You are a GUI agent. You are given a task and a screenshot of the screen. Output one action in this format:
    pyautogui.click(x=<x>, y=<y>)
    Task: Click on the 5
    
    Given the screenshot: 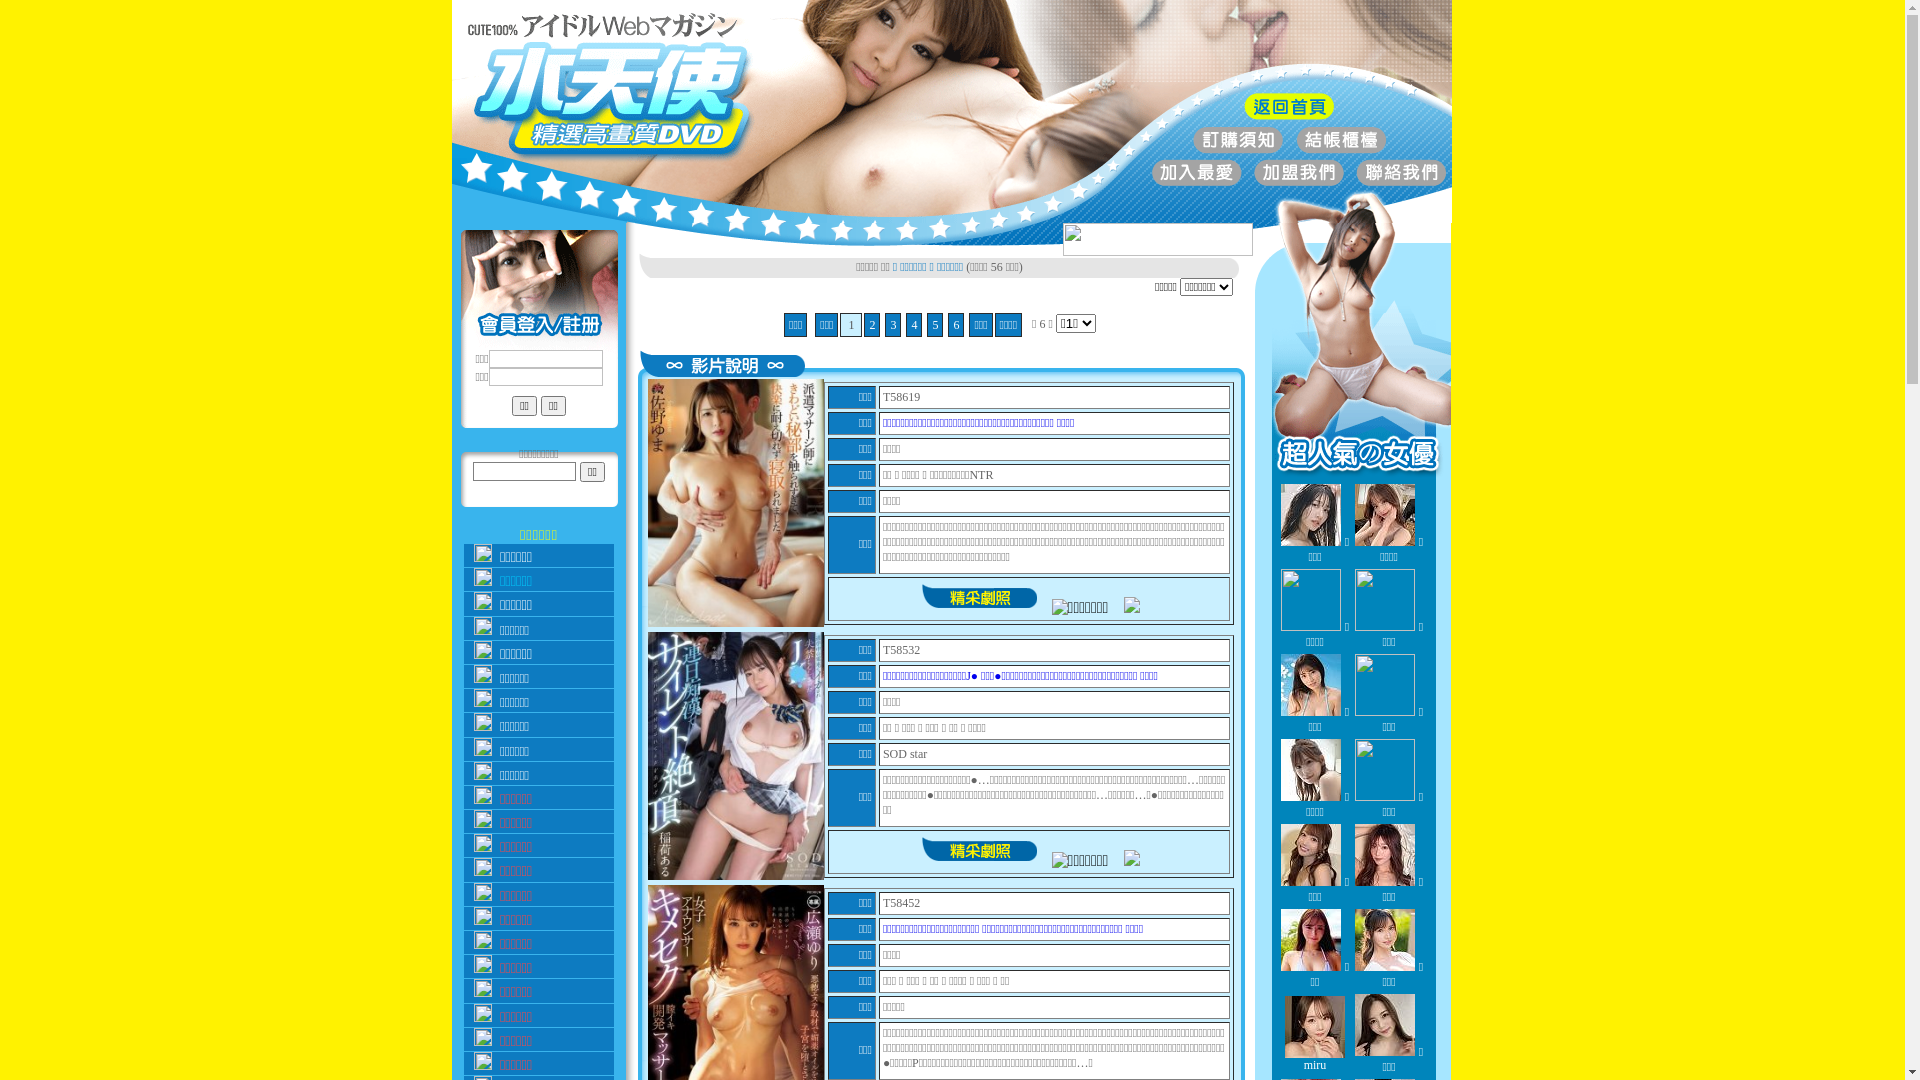 What is the action you would take?
    pyautogui.click(x=935, y=325)
    